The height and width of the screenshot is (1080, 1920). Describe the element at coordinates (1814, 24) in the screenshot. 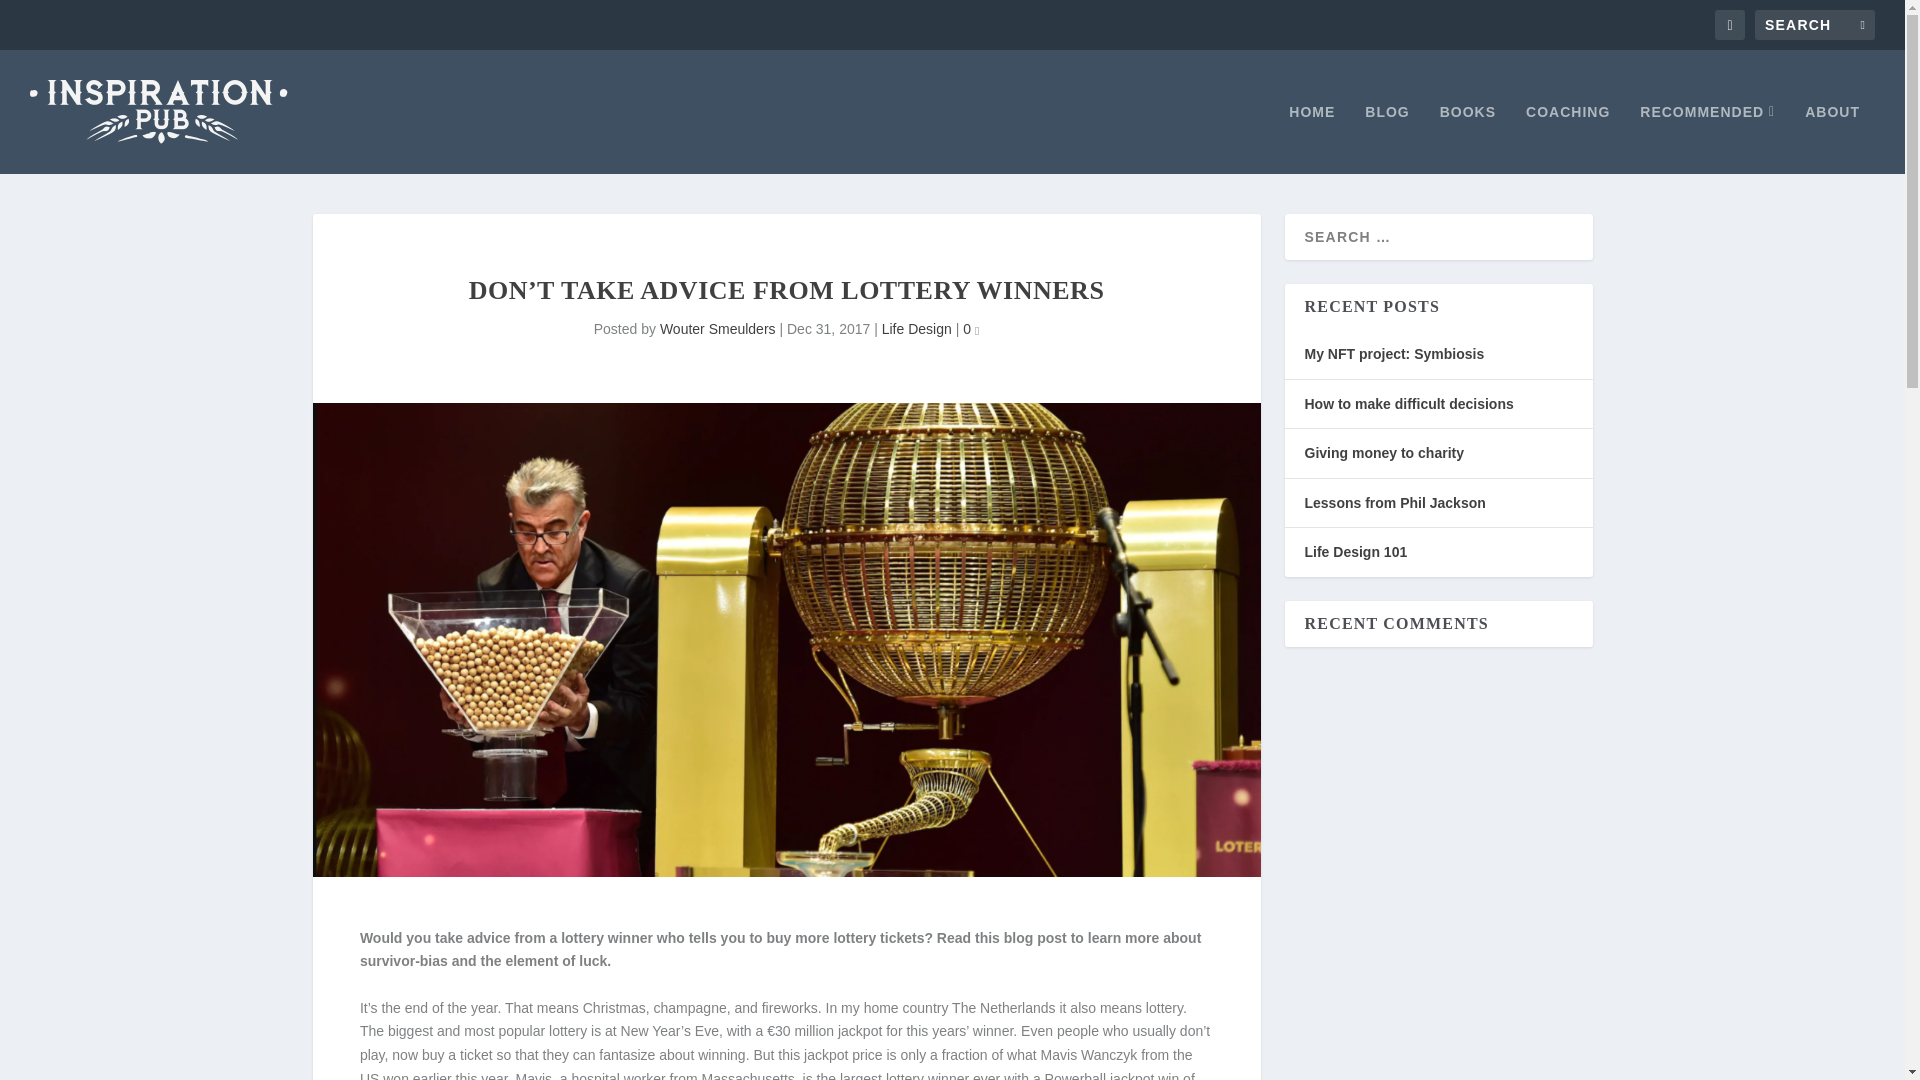

I see `Search for:` at that location.